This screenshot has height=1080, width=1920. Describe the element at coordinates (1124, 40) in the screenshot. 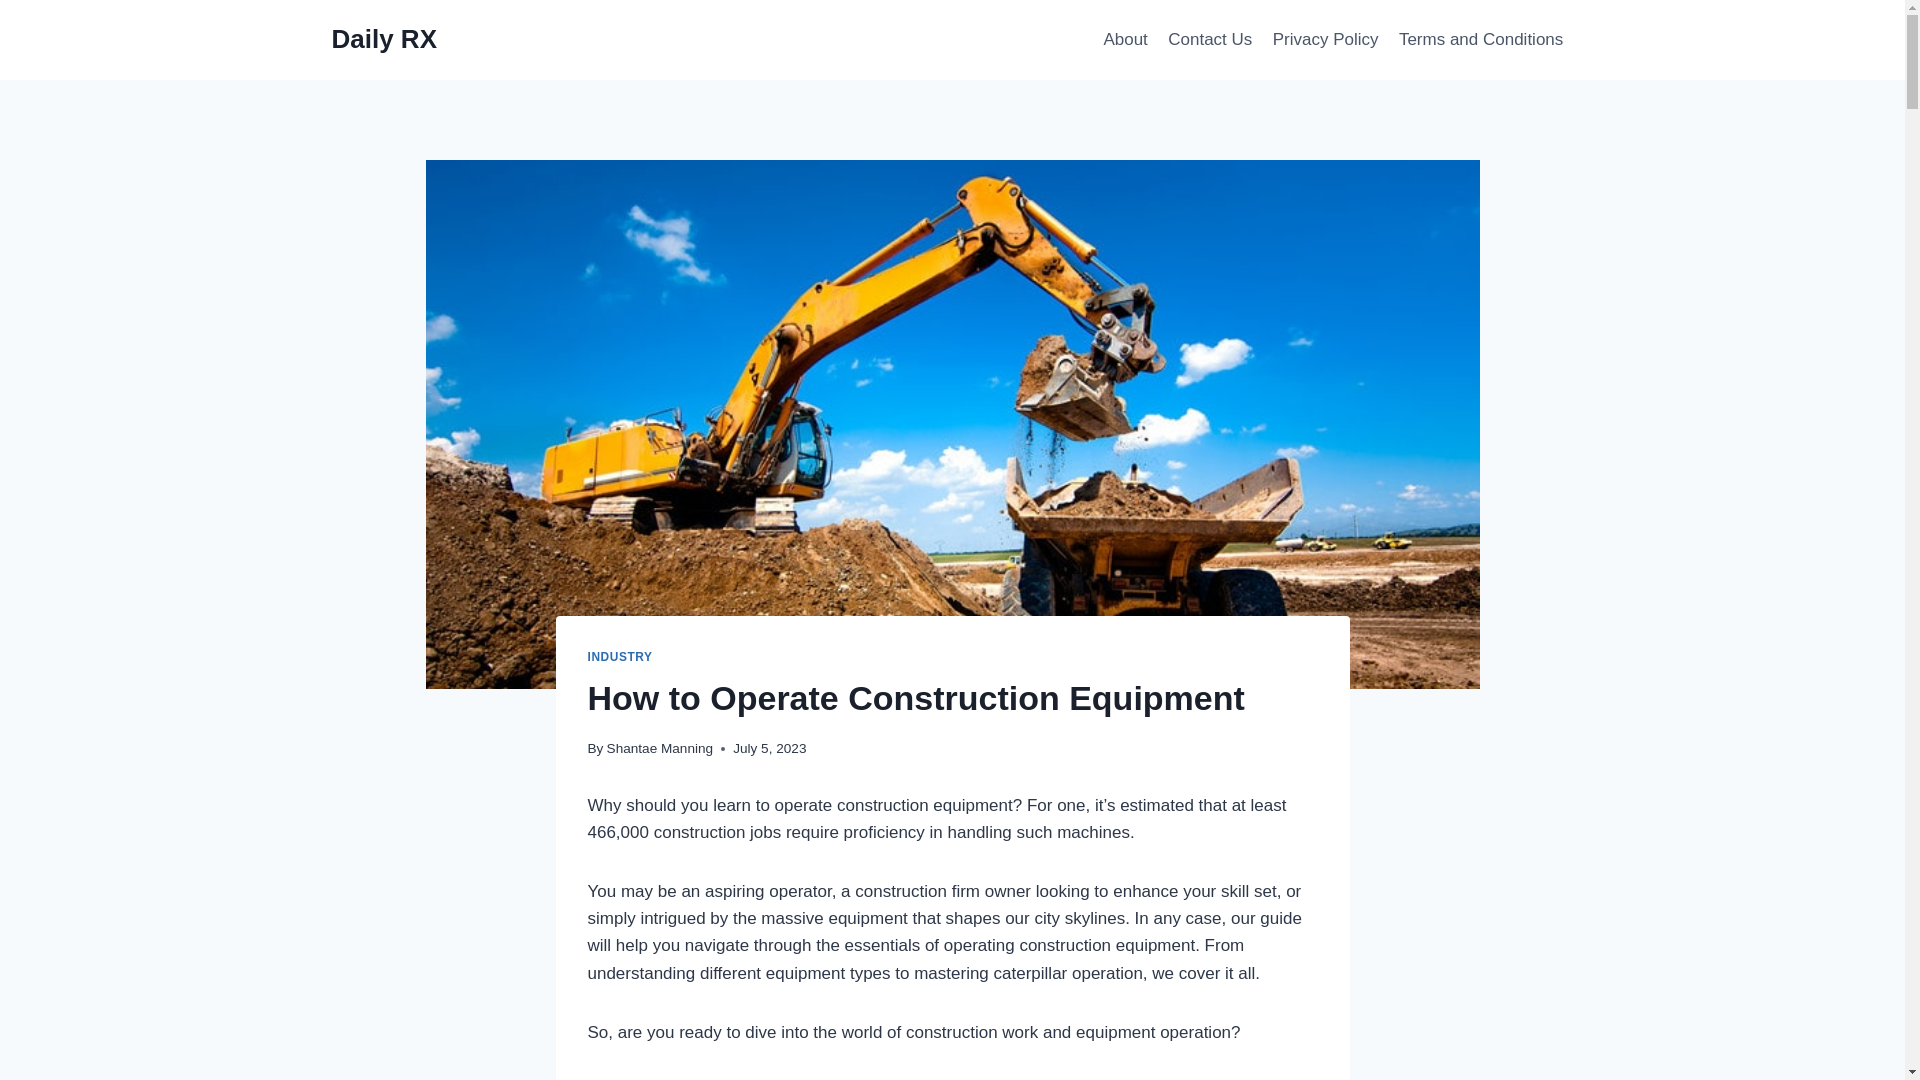

I see `About` at that location.